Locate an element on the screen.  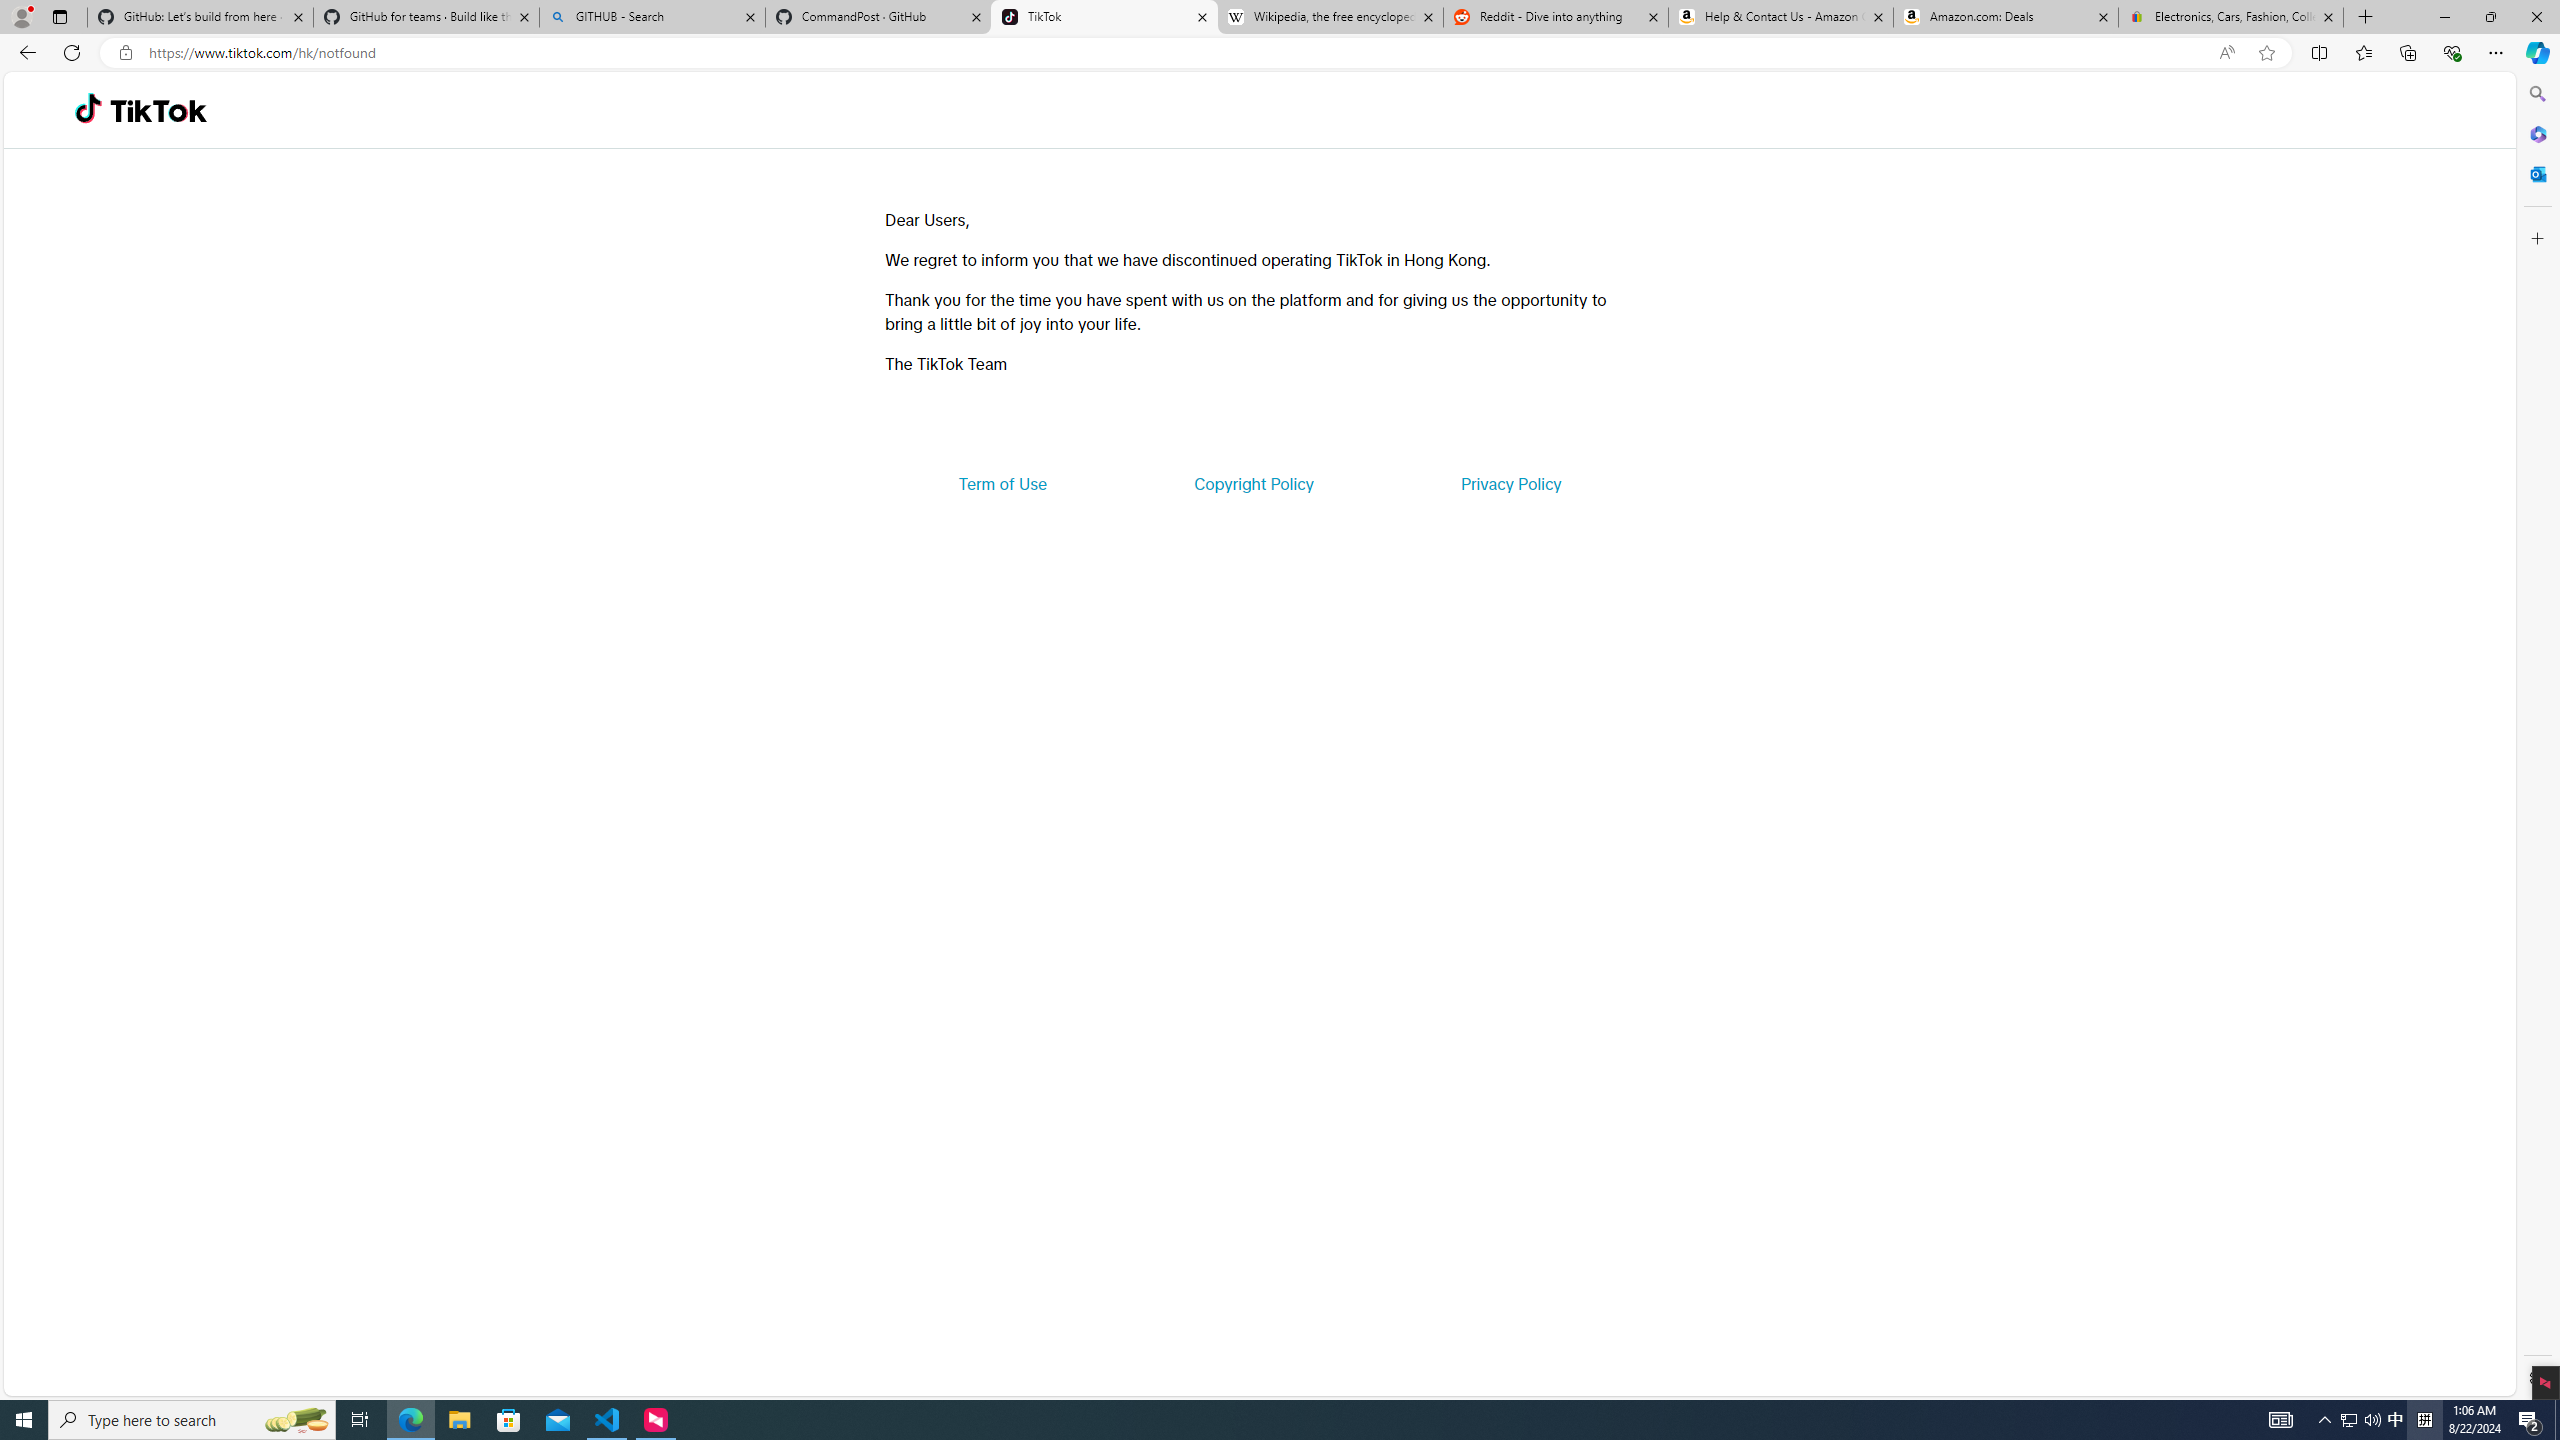
Favorites is located at coordinates (2364, 52).